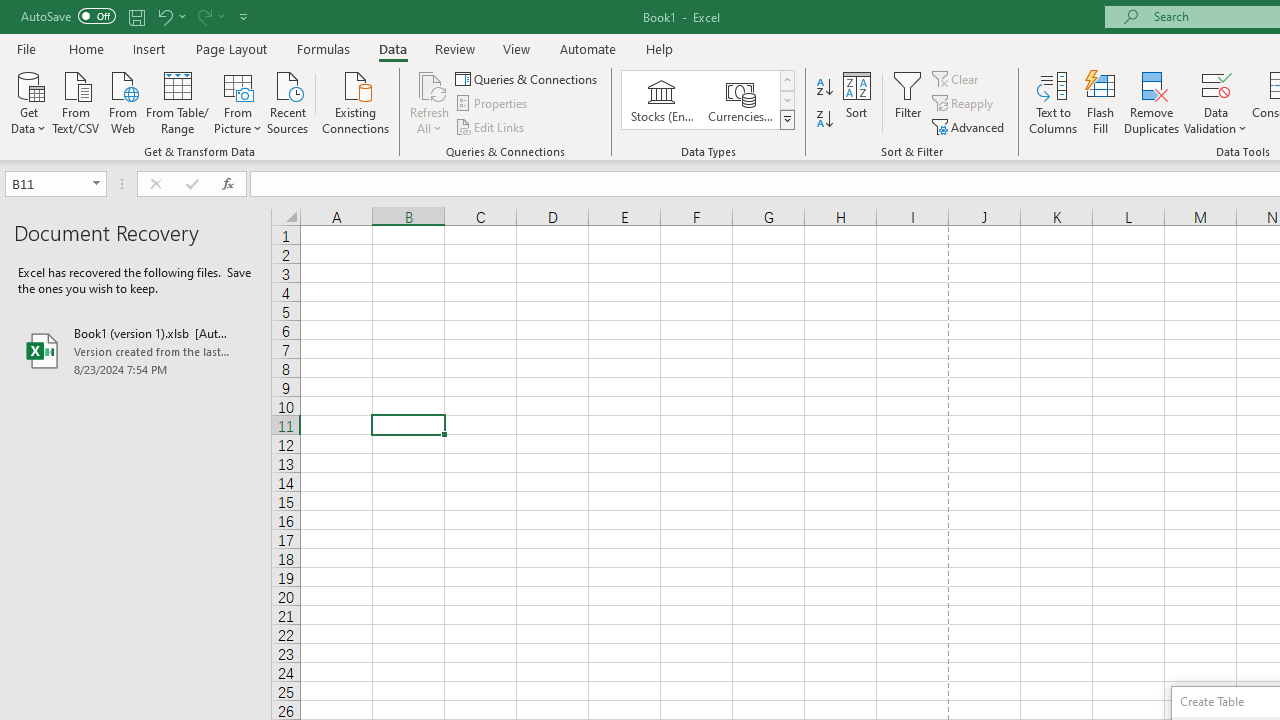  Describe the element at coordinates (430, 102) in the screenshot. I see `Refresh All` at that location.